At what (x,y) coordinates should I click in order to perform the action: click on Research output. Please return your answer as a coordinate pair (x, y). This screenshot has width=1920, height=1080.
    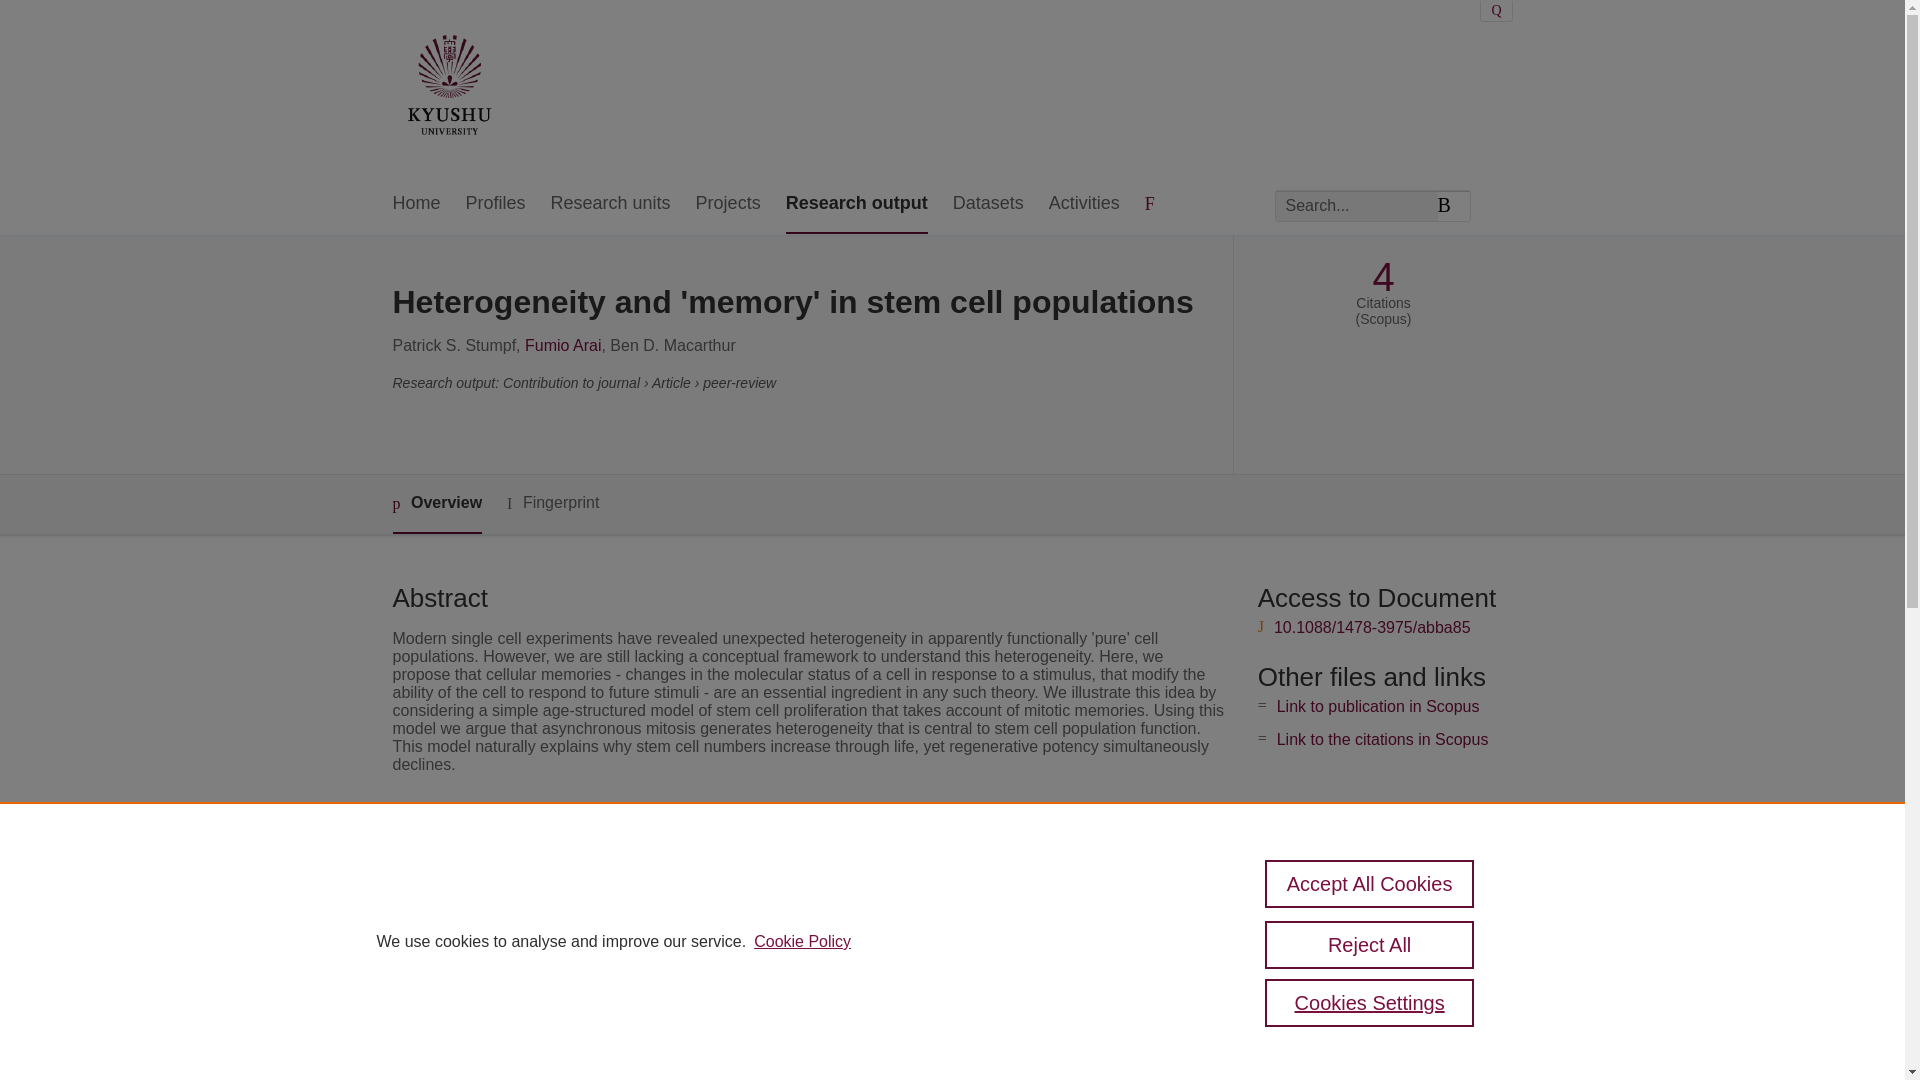
    Looking at the image, I should click on (856, 204).